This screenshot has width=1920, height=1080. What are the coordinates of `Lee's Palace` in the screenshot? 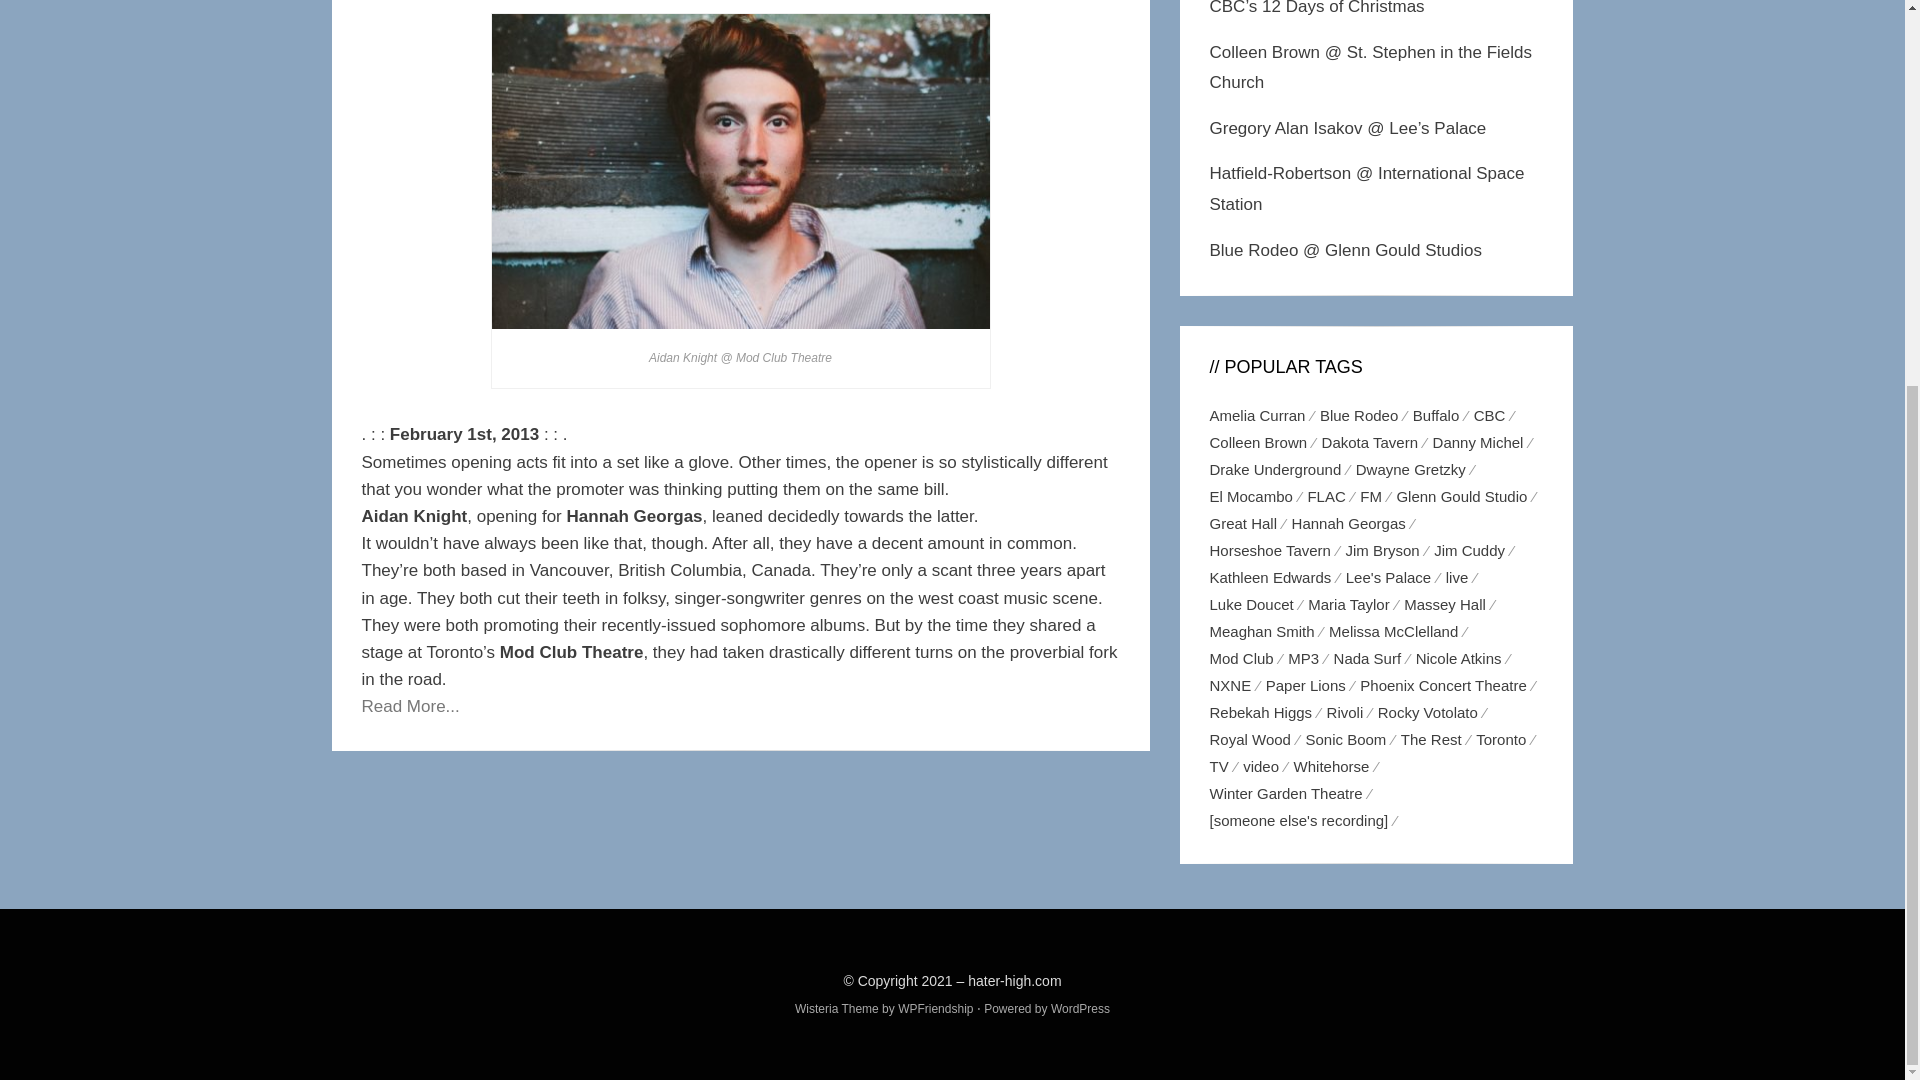 It's located at (1395, 576).